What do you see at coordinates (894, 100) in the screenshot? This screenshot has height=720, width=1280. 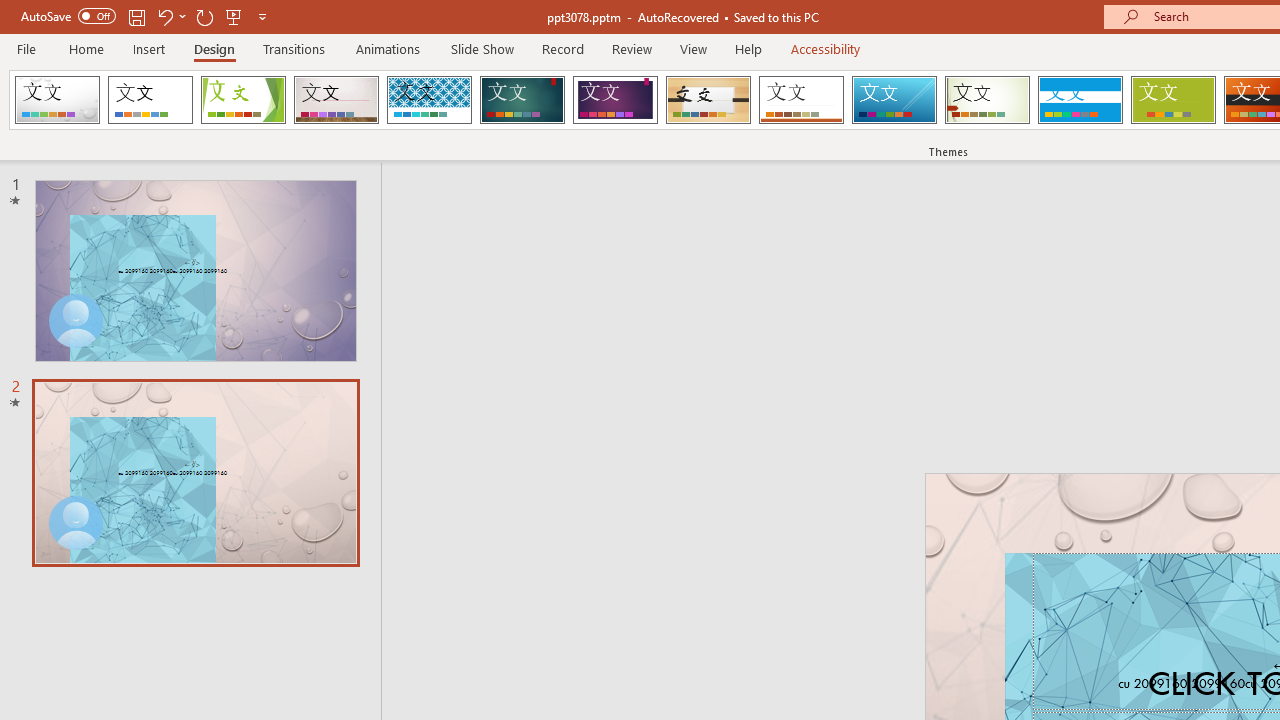 I see `Slice` at bounding box center [894, 100].